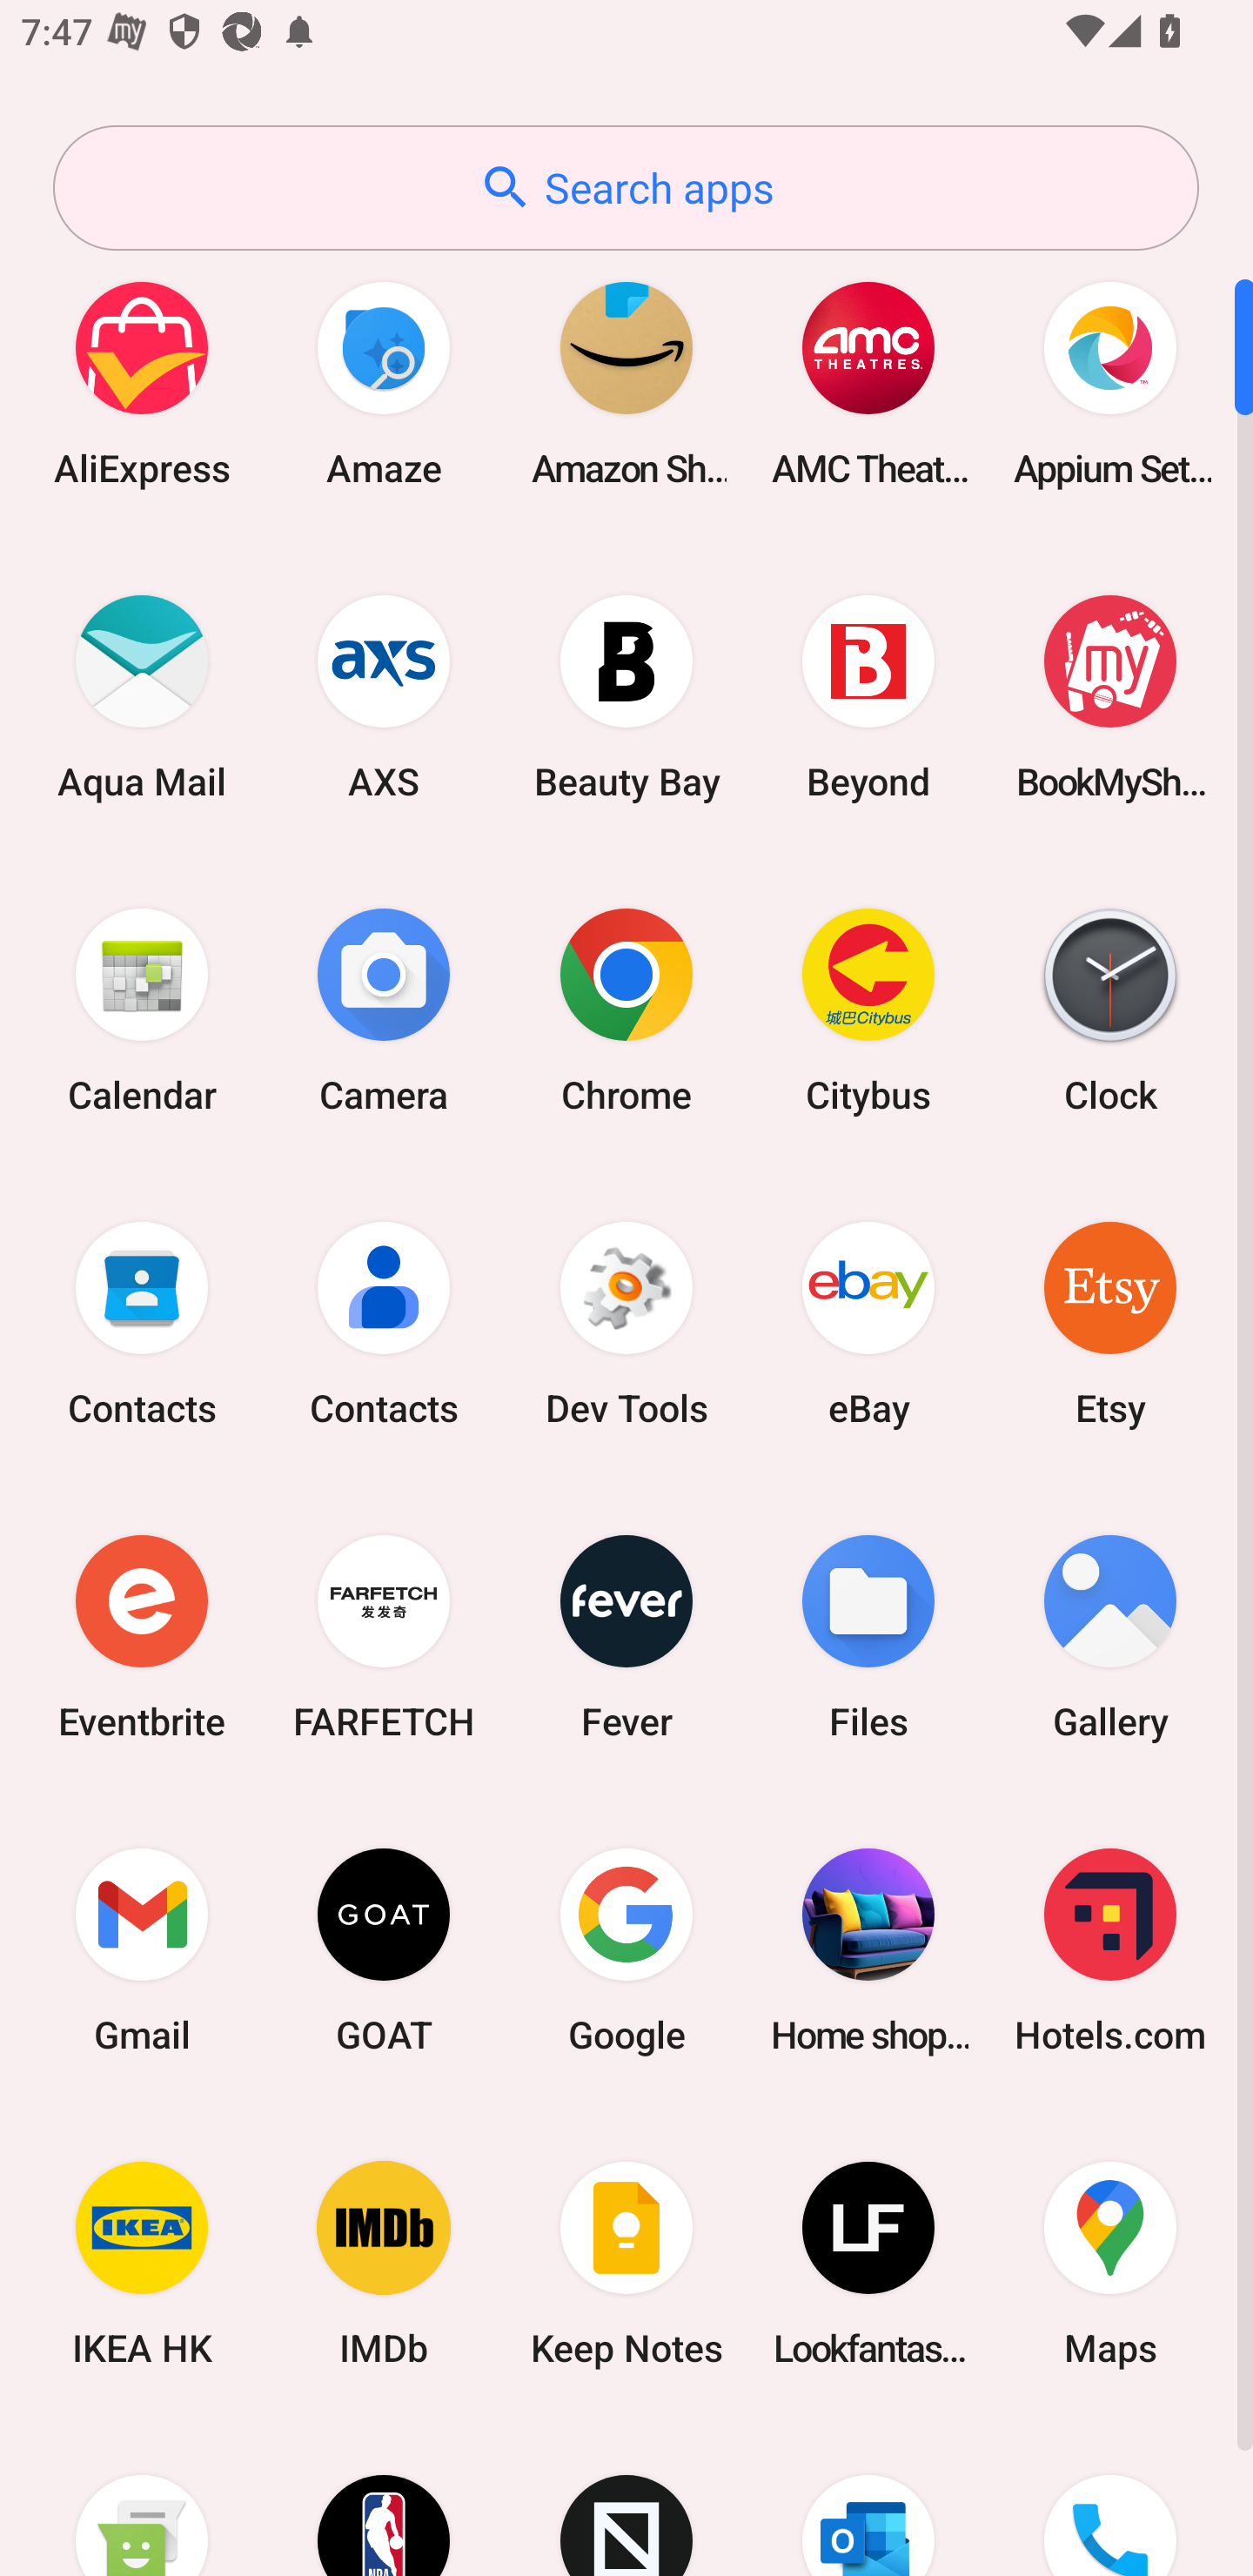 This screenshot has width=1253, height=2576. I want to click on Beyond, so click(868, 696).